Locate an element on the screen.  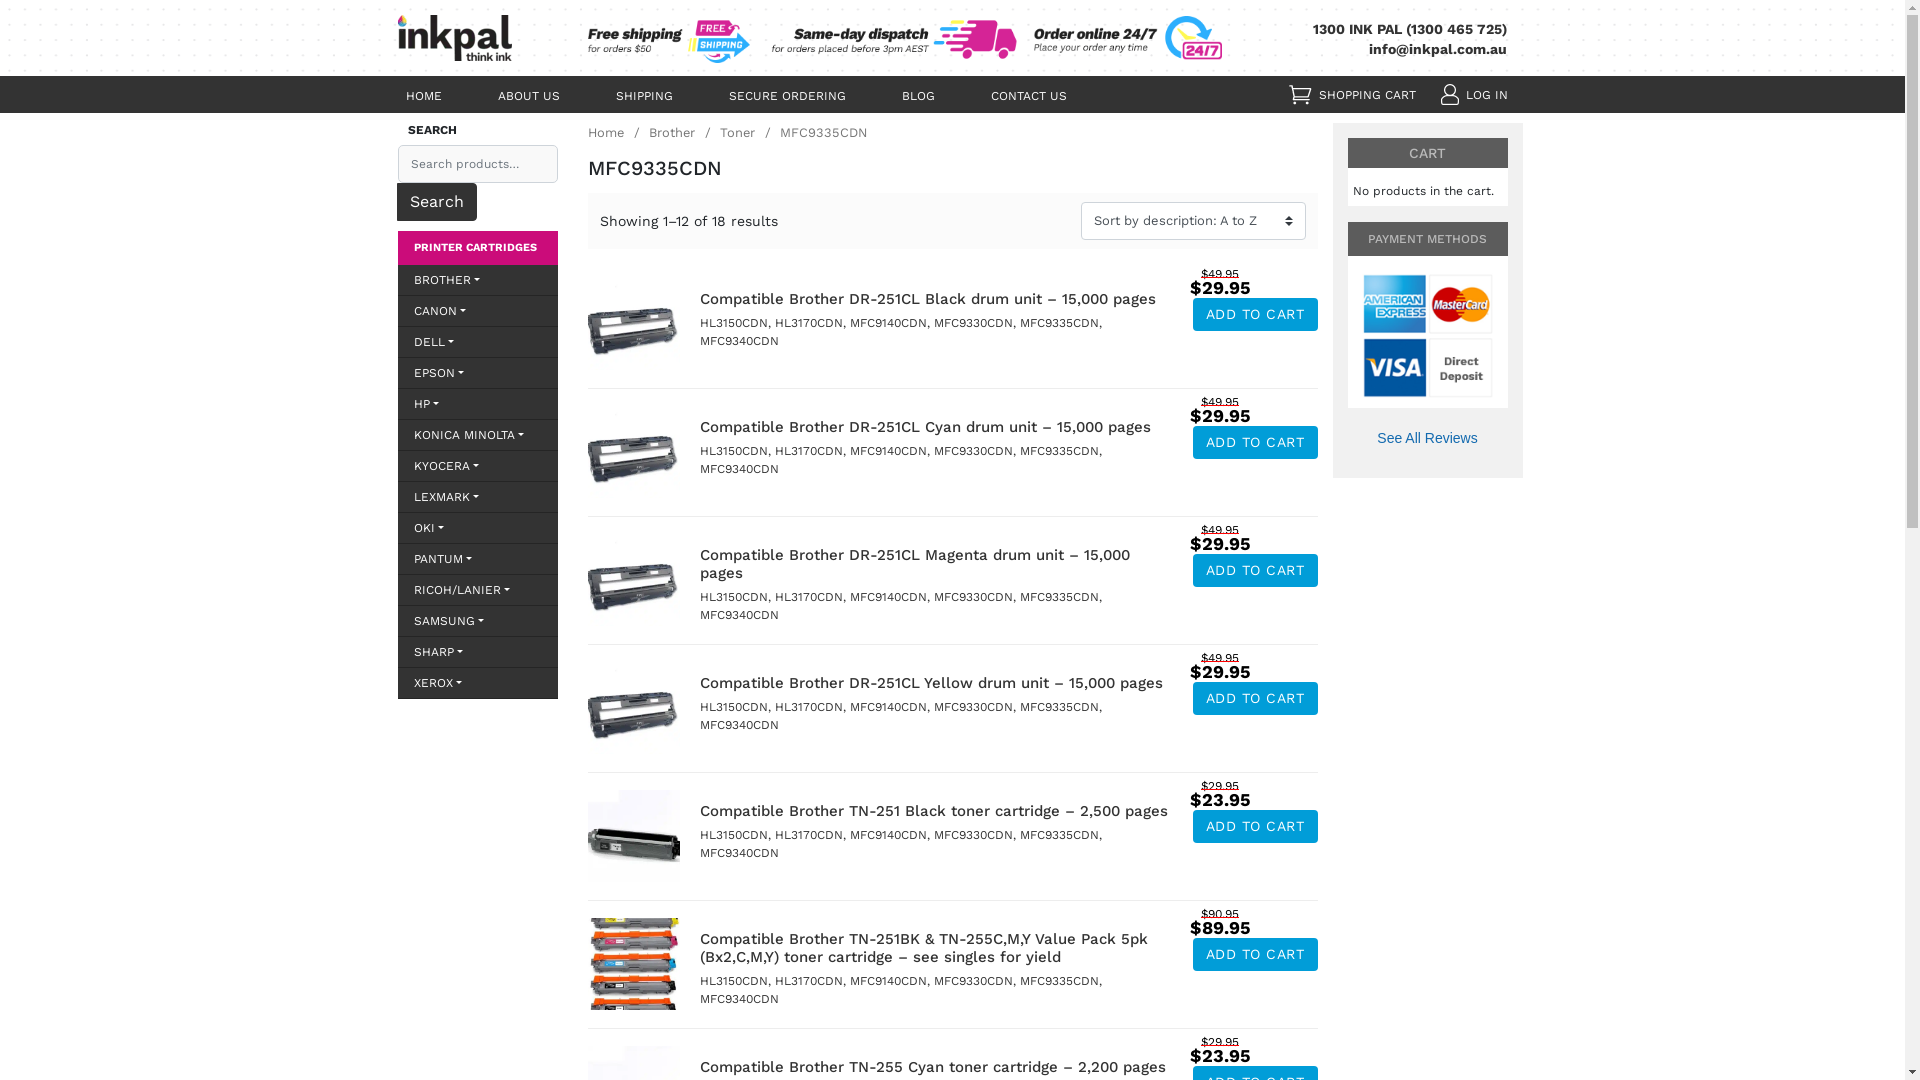
HL3150CDN is located at coordinates (734, 451).